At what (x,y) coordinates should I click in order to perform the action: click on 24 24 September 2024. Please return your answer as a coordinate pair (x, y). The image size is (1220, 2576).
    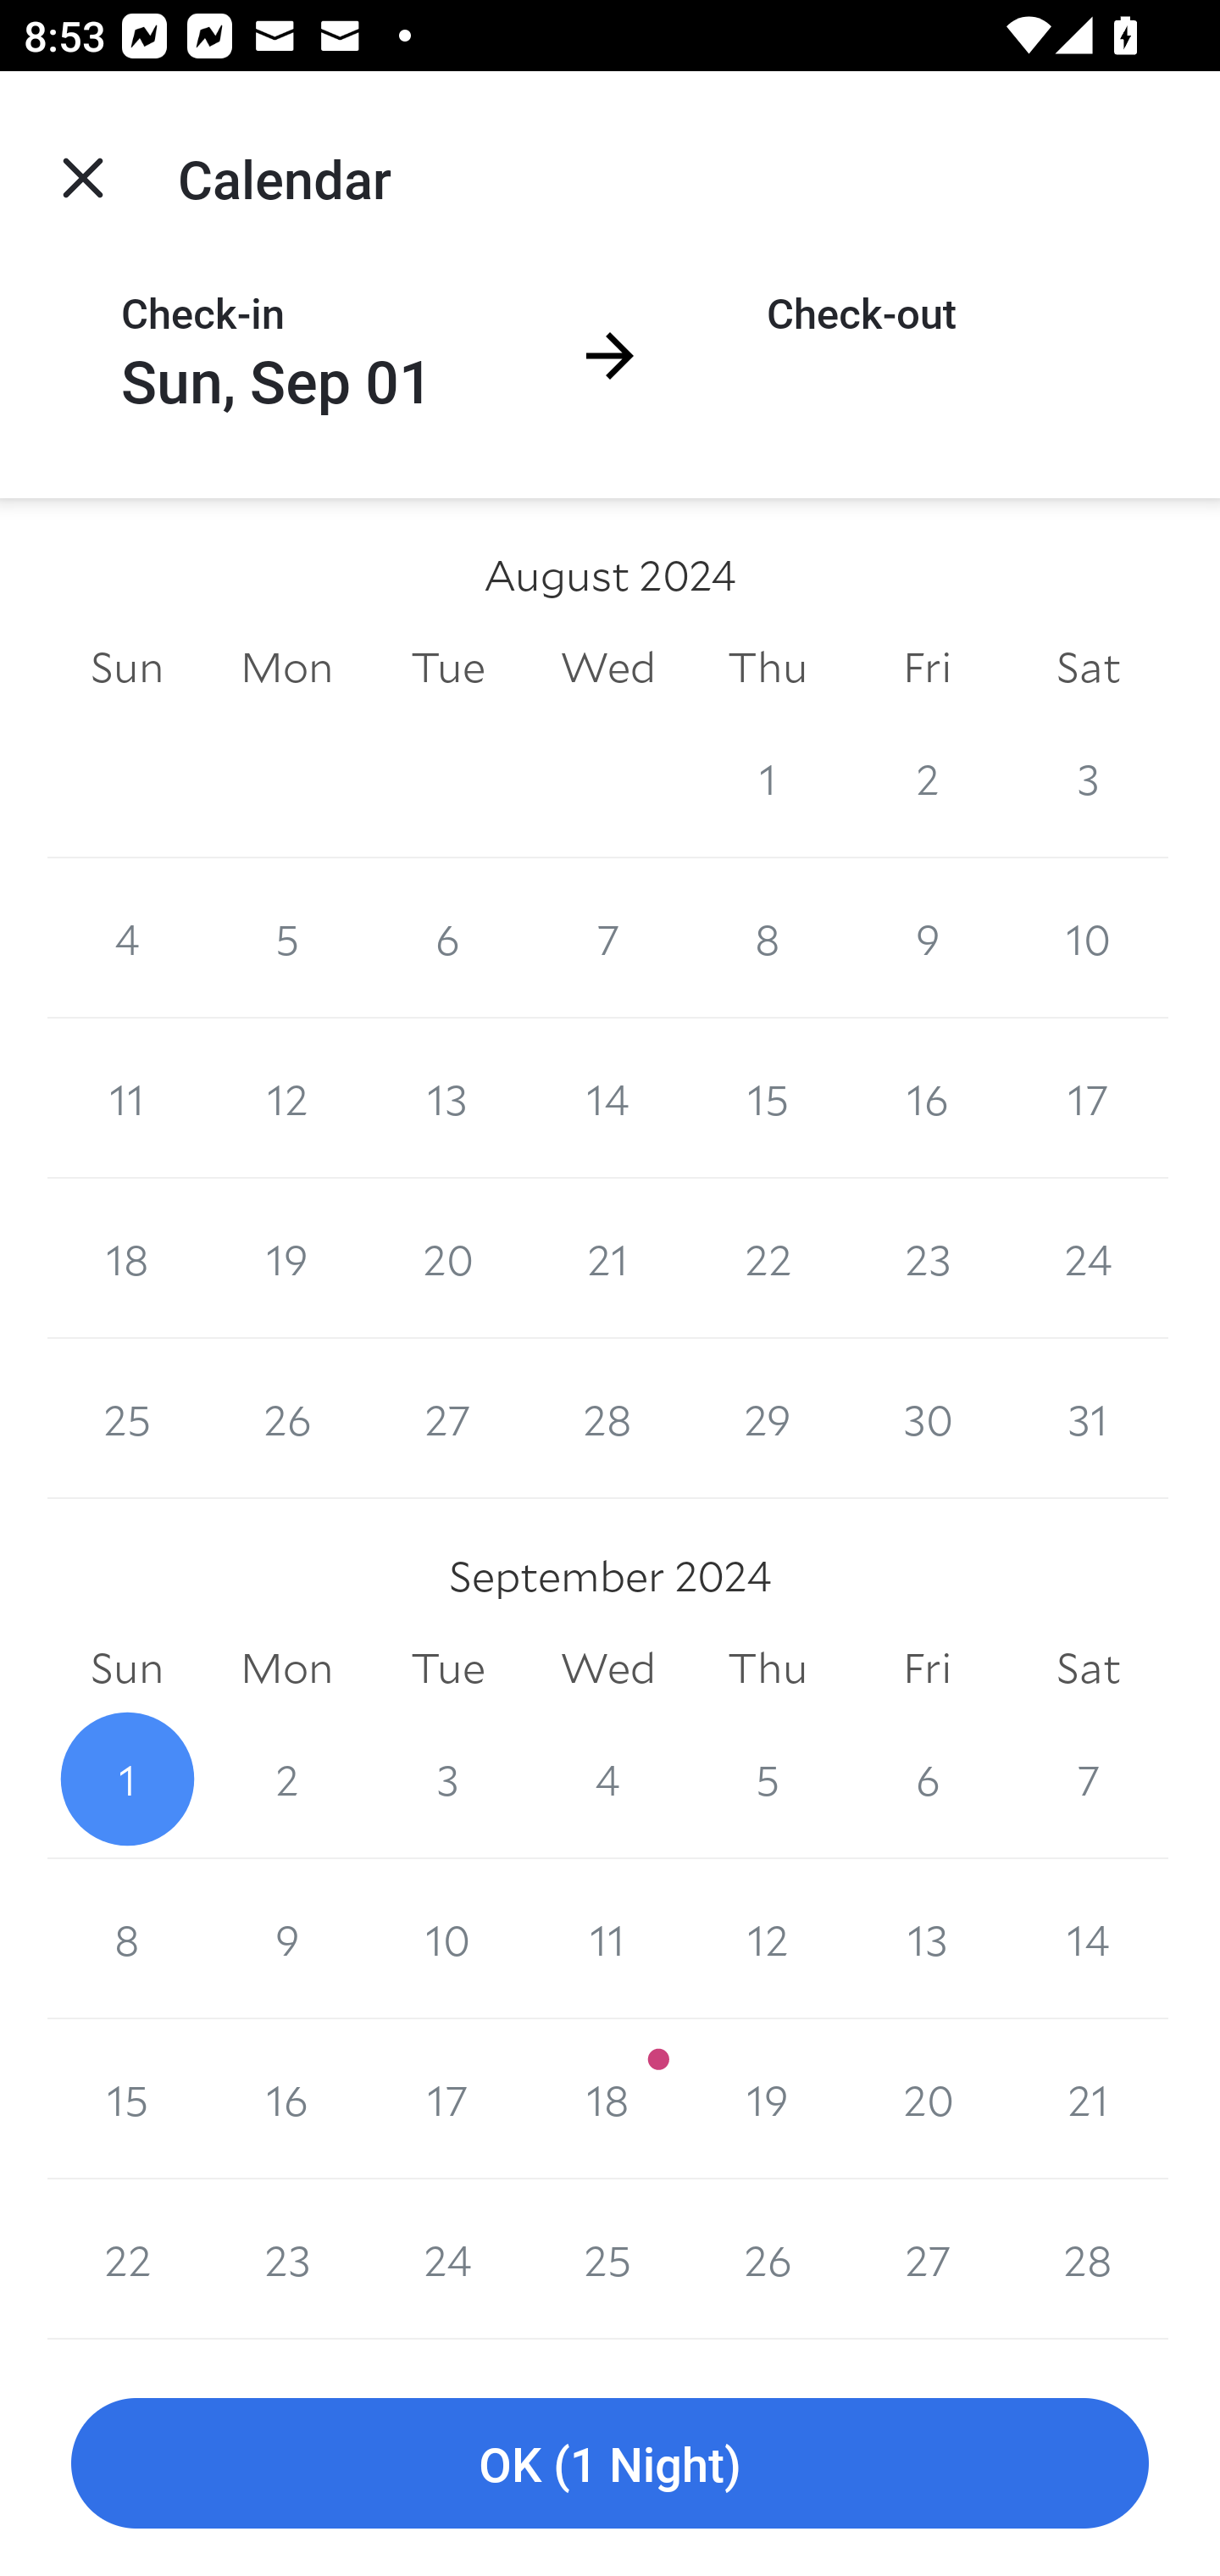
    Looking at the image, I should click on (447, 2259).